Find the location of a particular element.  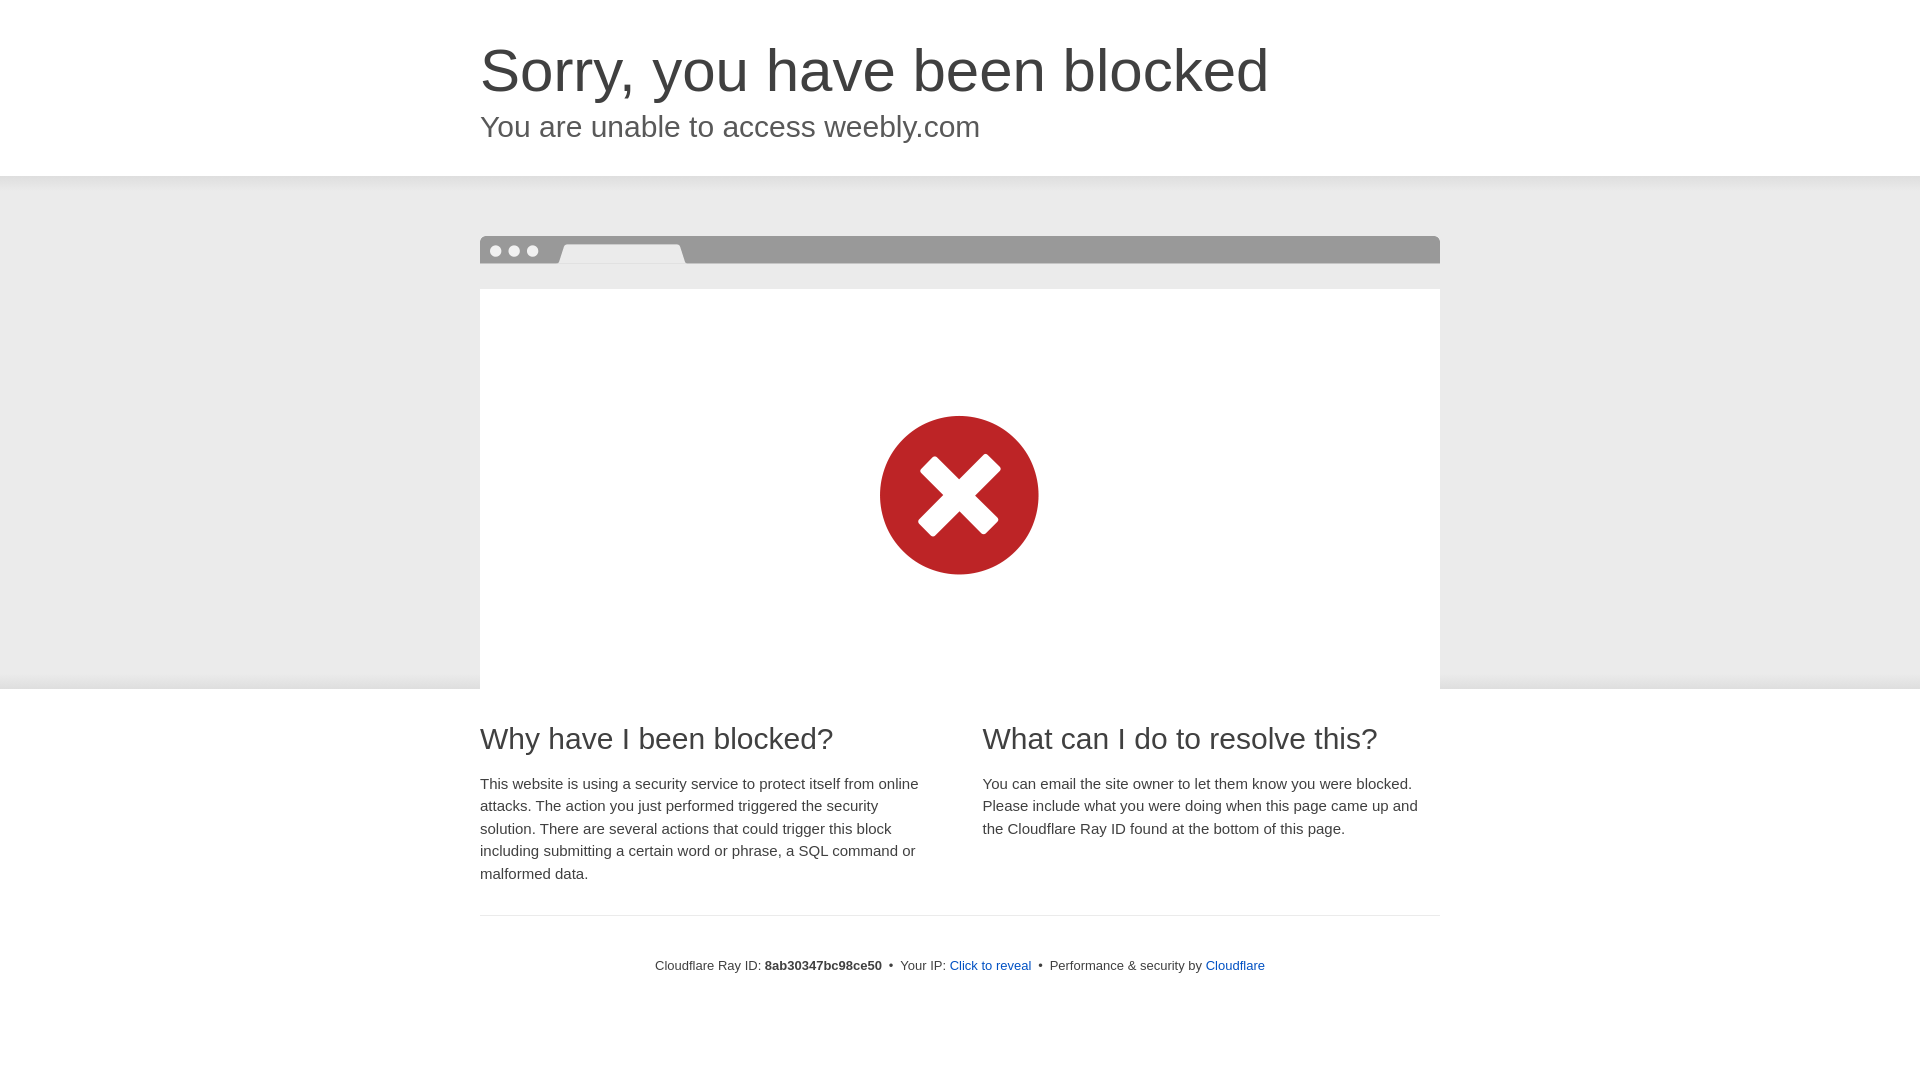

Click to reveal is located at coordinates (991, 966).